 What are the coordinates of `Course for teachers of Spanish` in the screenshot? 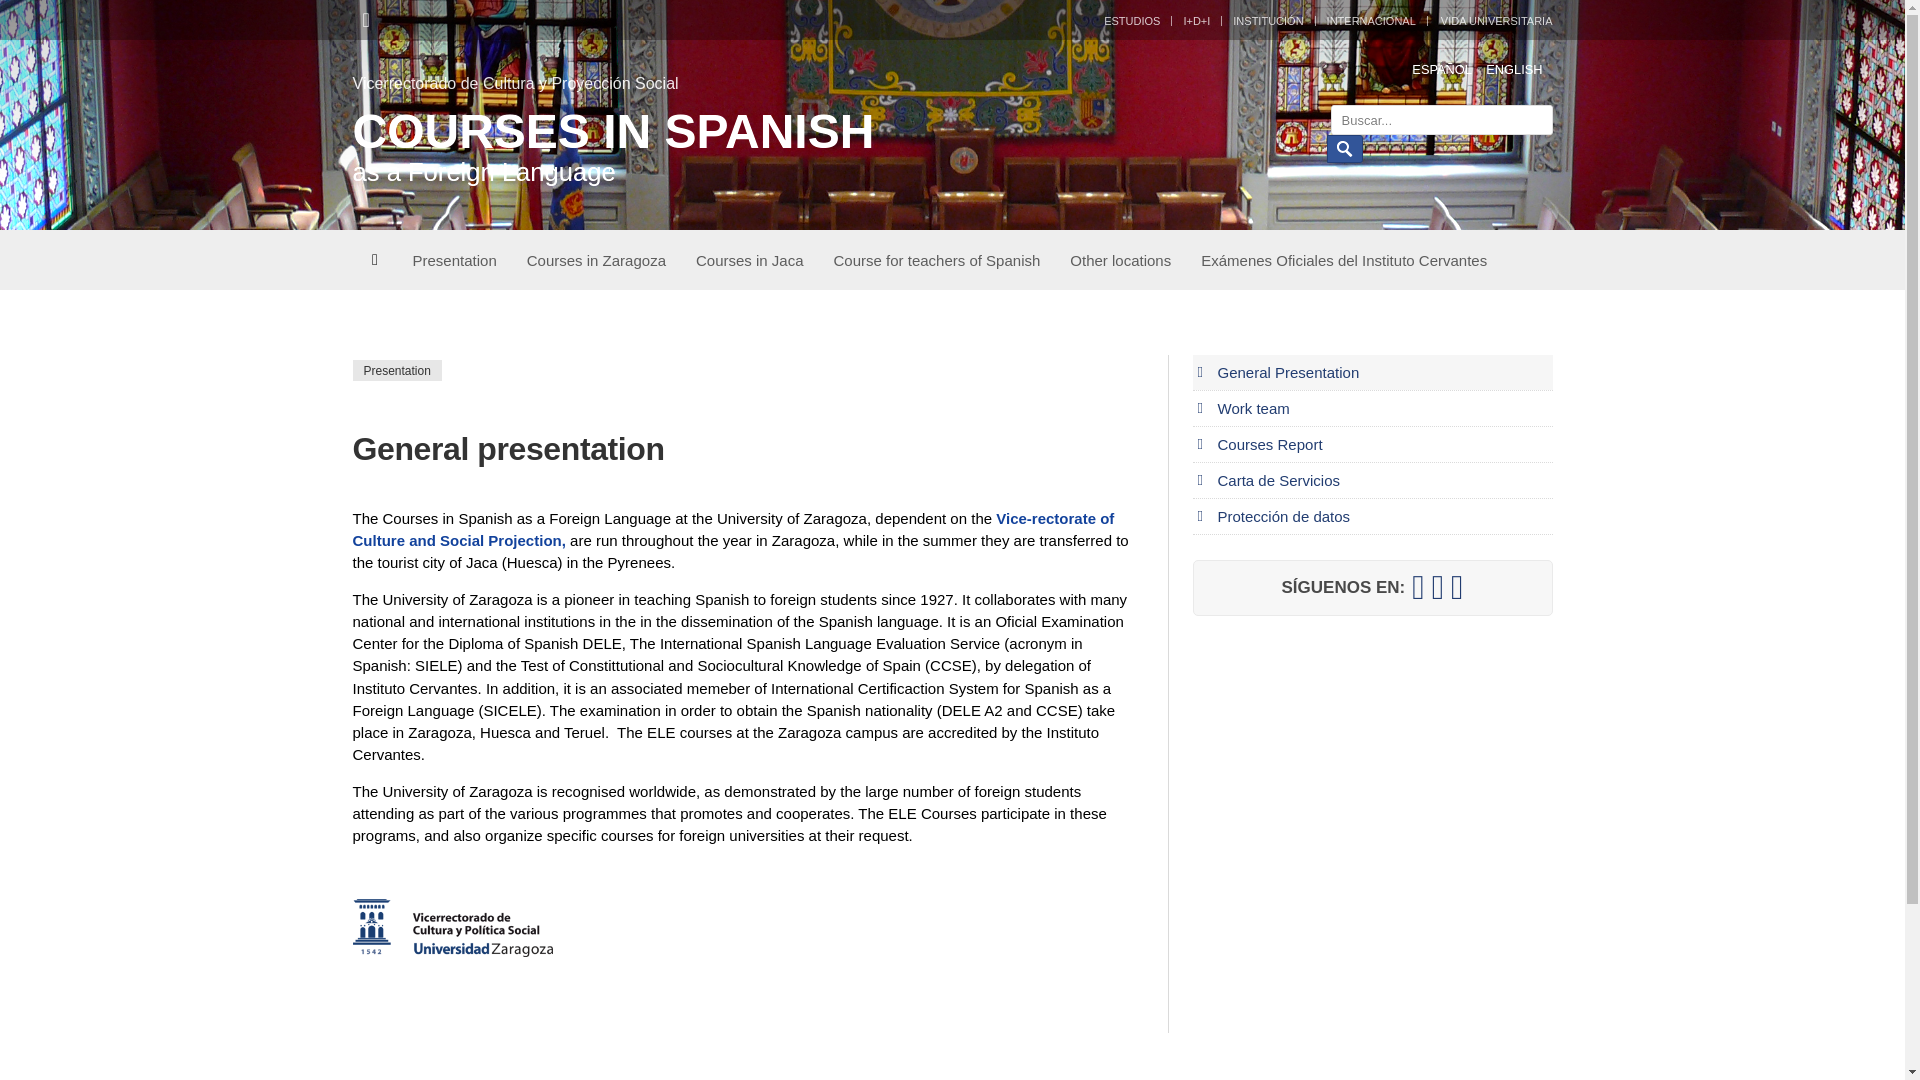 It's located at (1372, 372).